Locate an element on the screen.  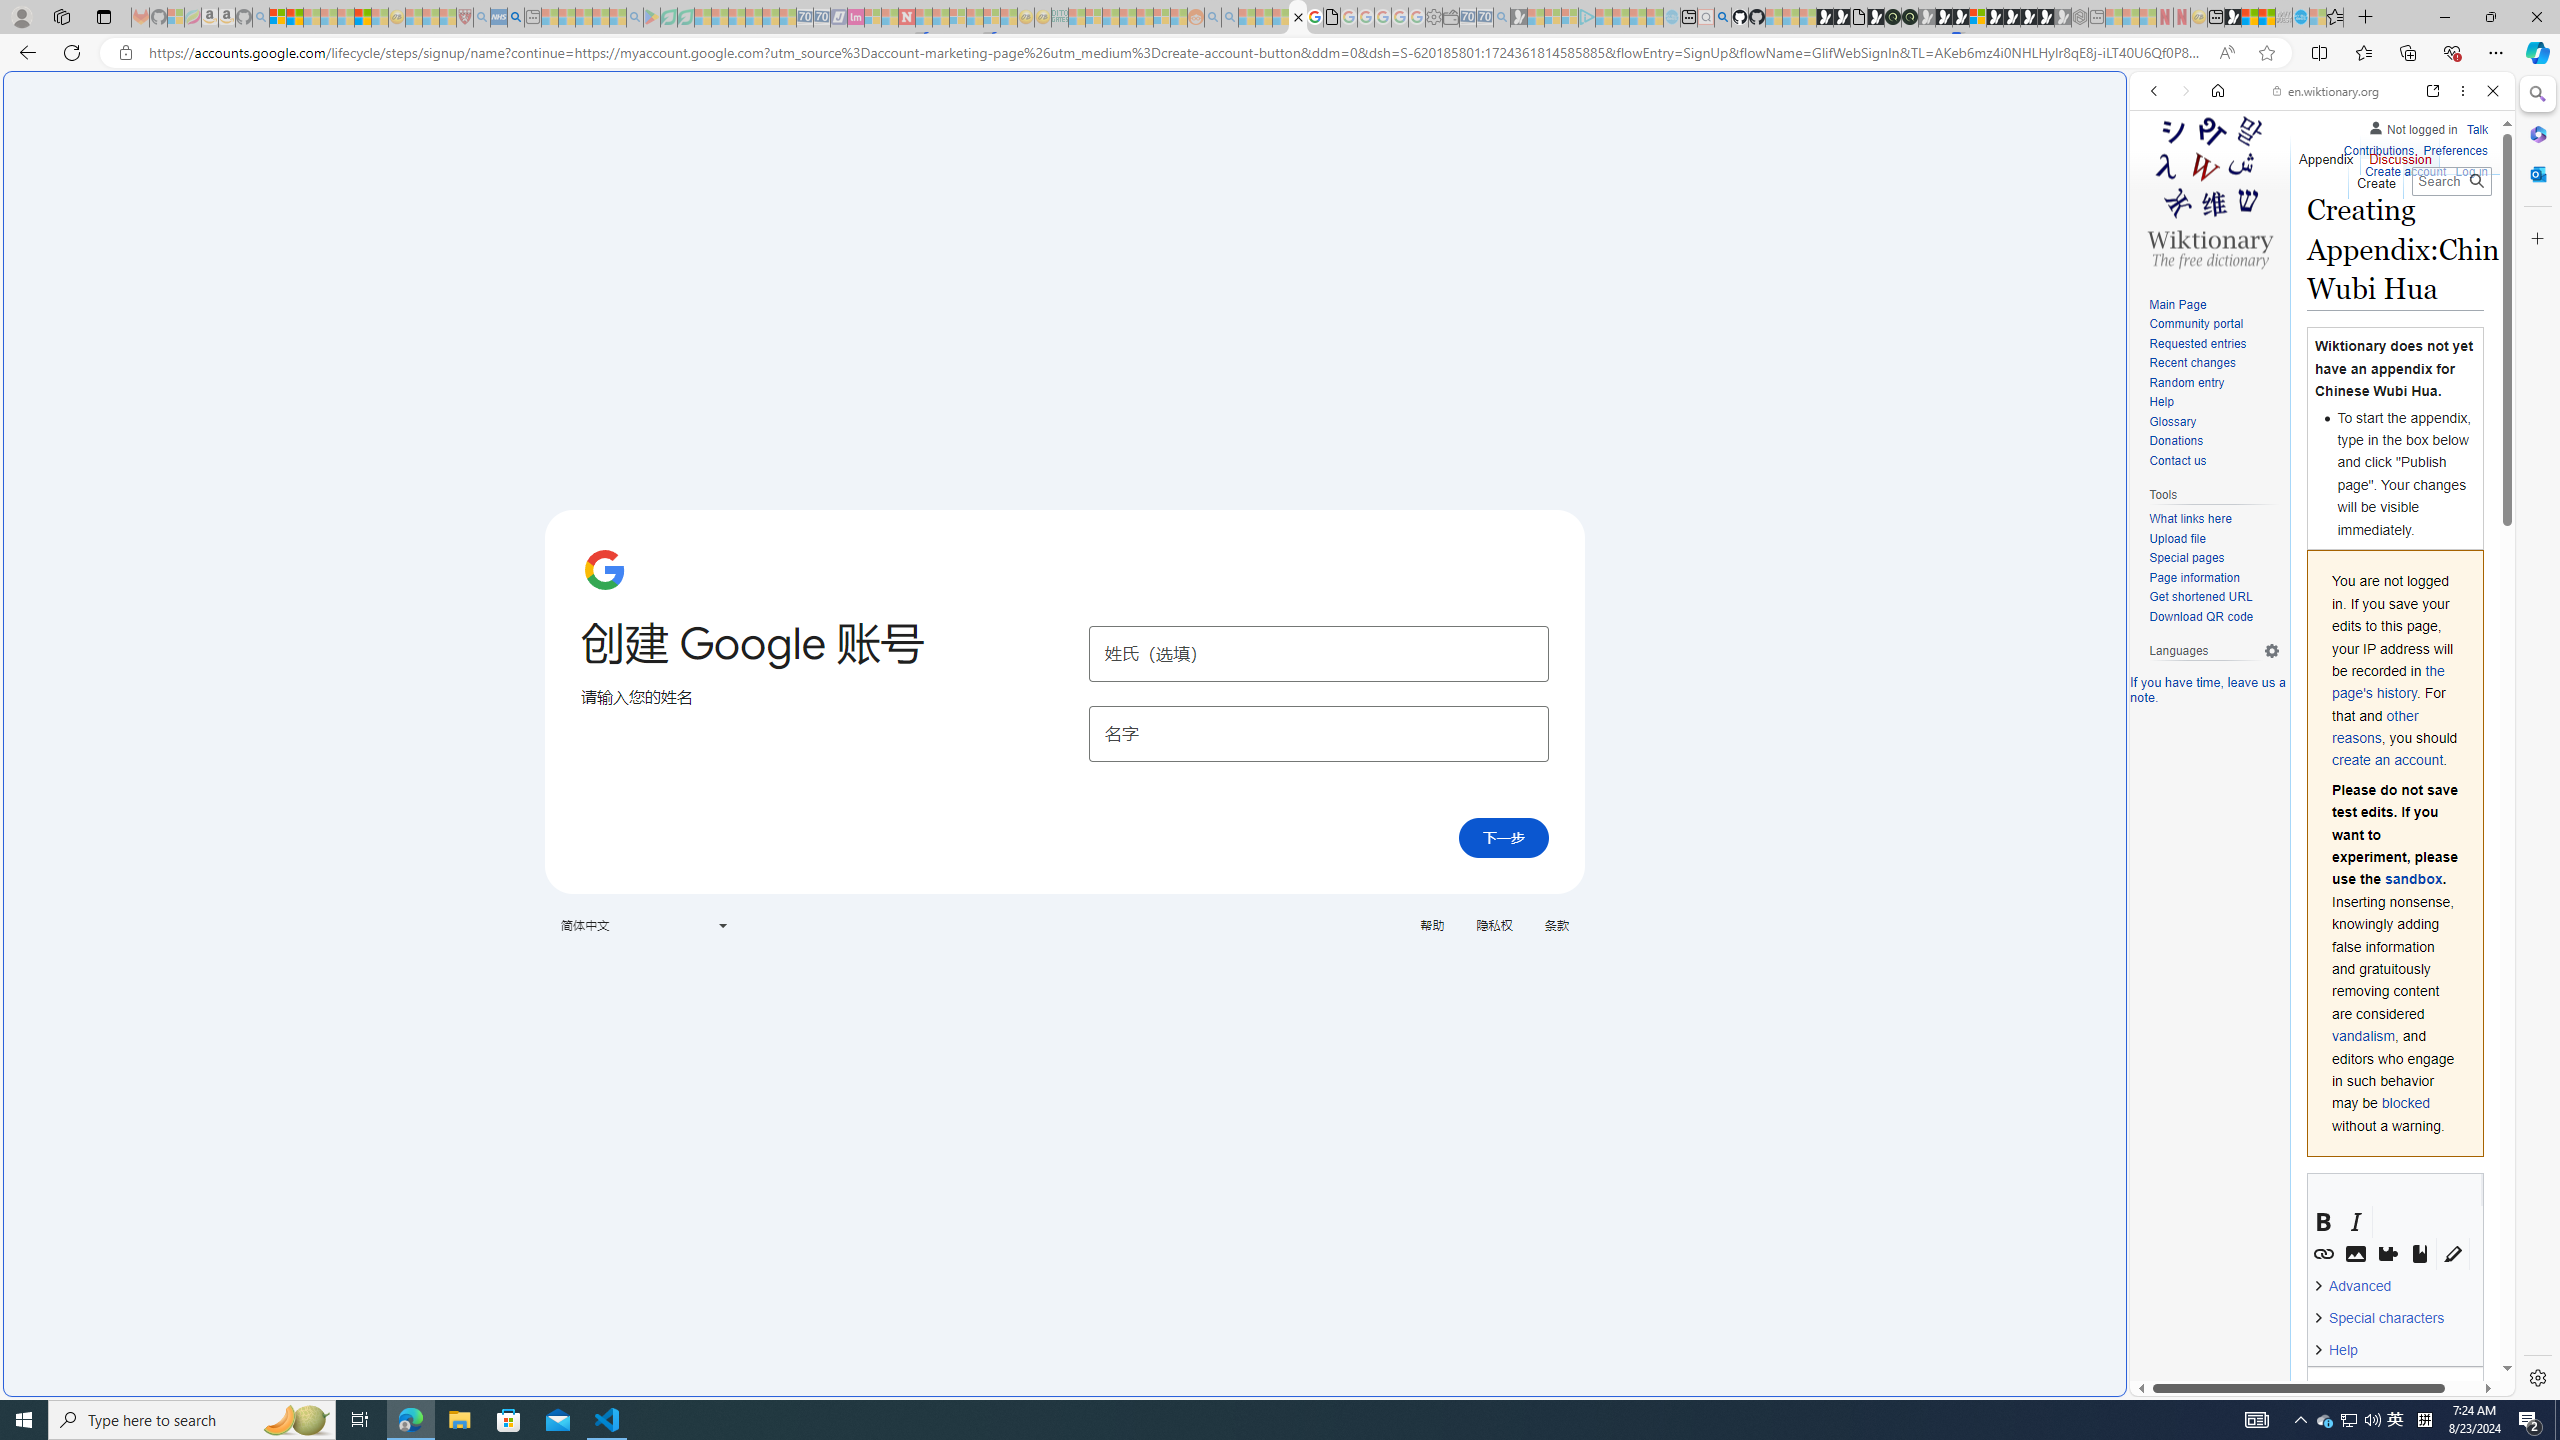
Log in is located at coordinates (2472, 172).